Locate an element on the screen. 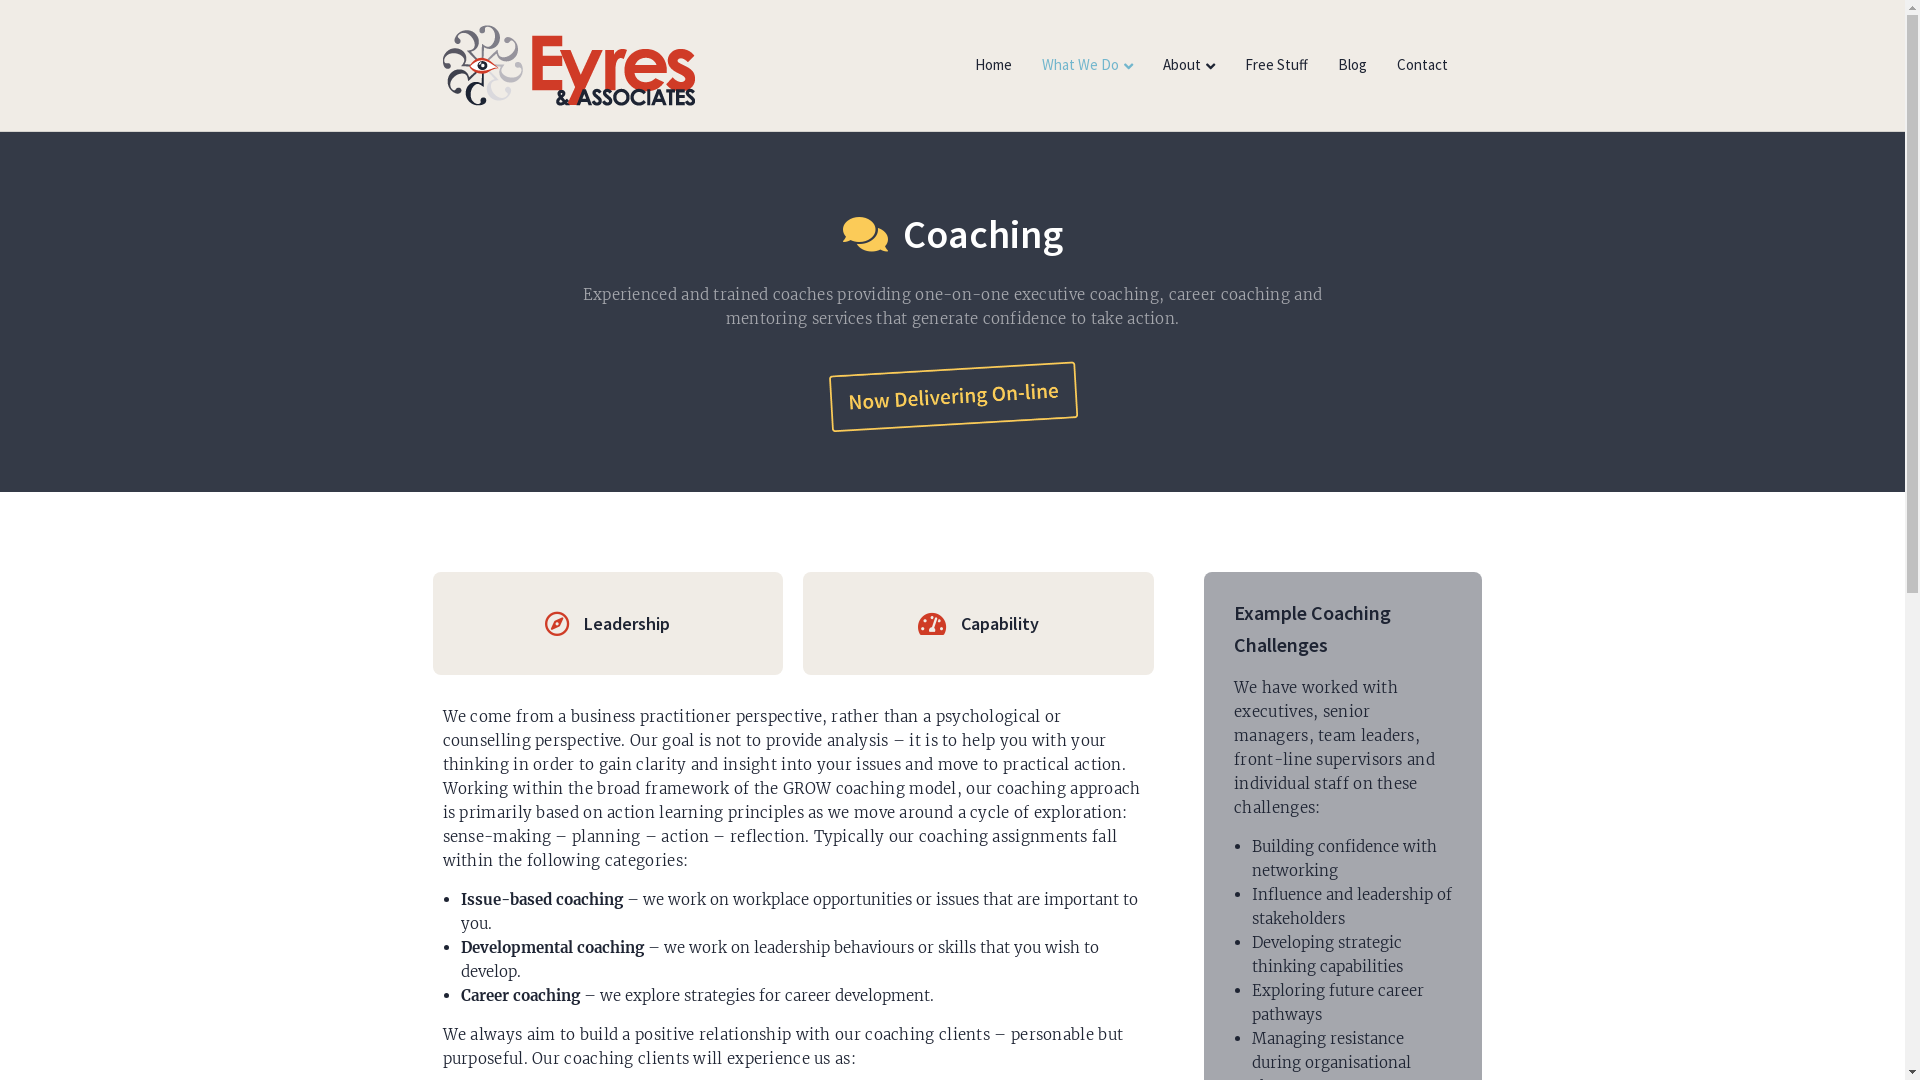 Image resolution: width=1920 pixels, height=1080 pixels. now-delivering-online-yellow is located at coordinates (953, 396).